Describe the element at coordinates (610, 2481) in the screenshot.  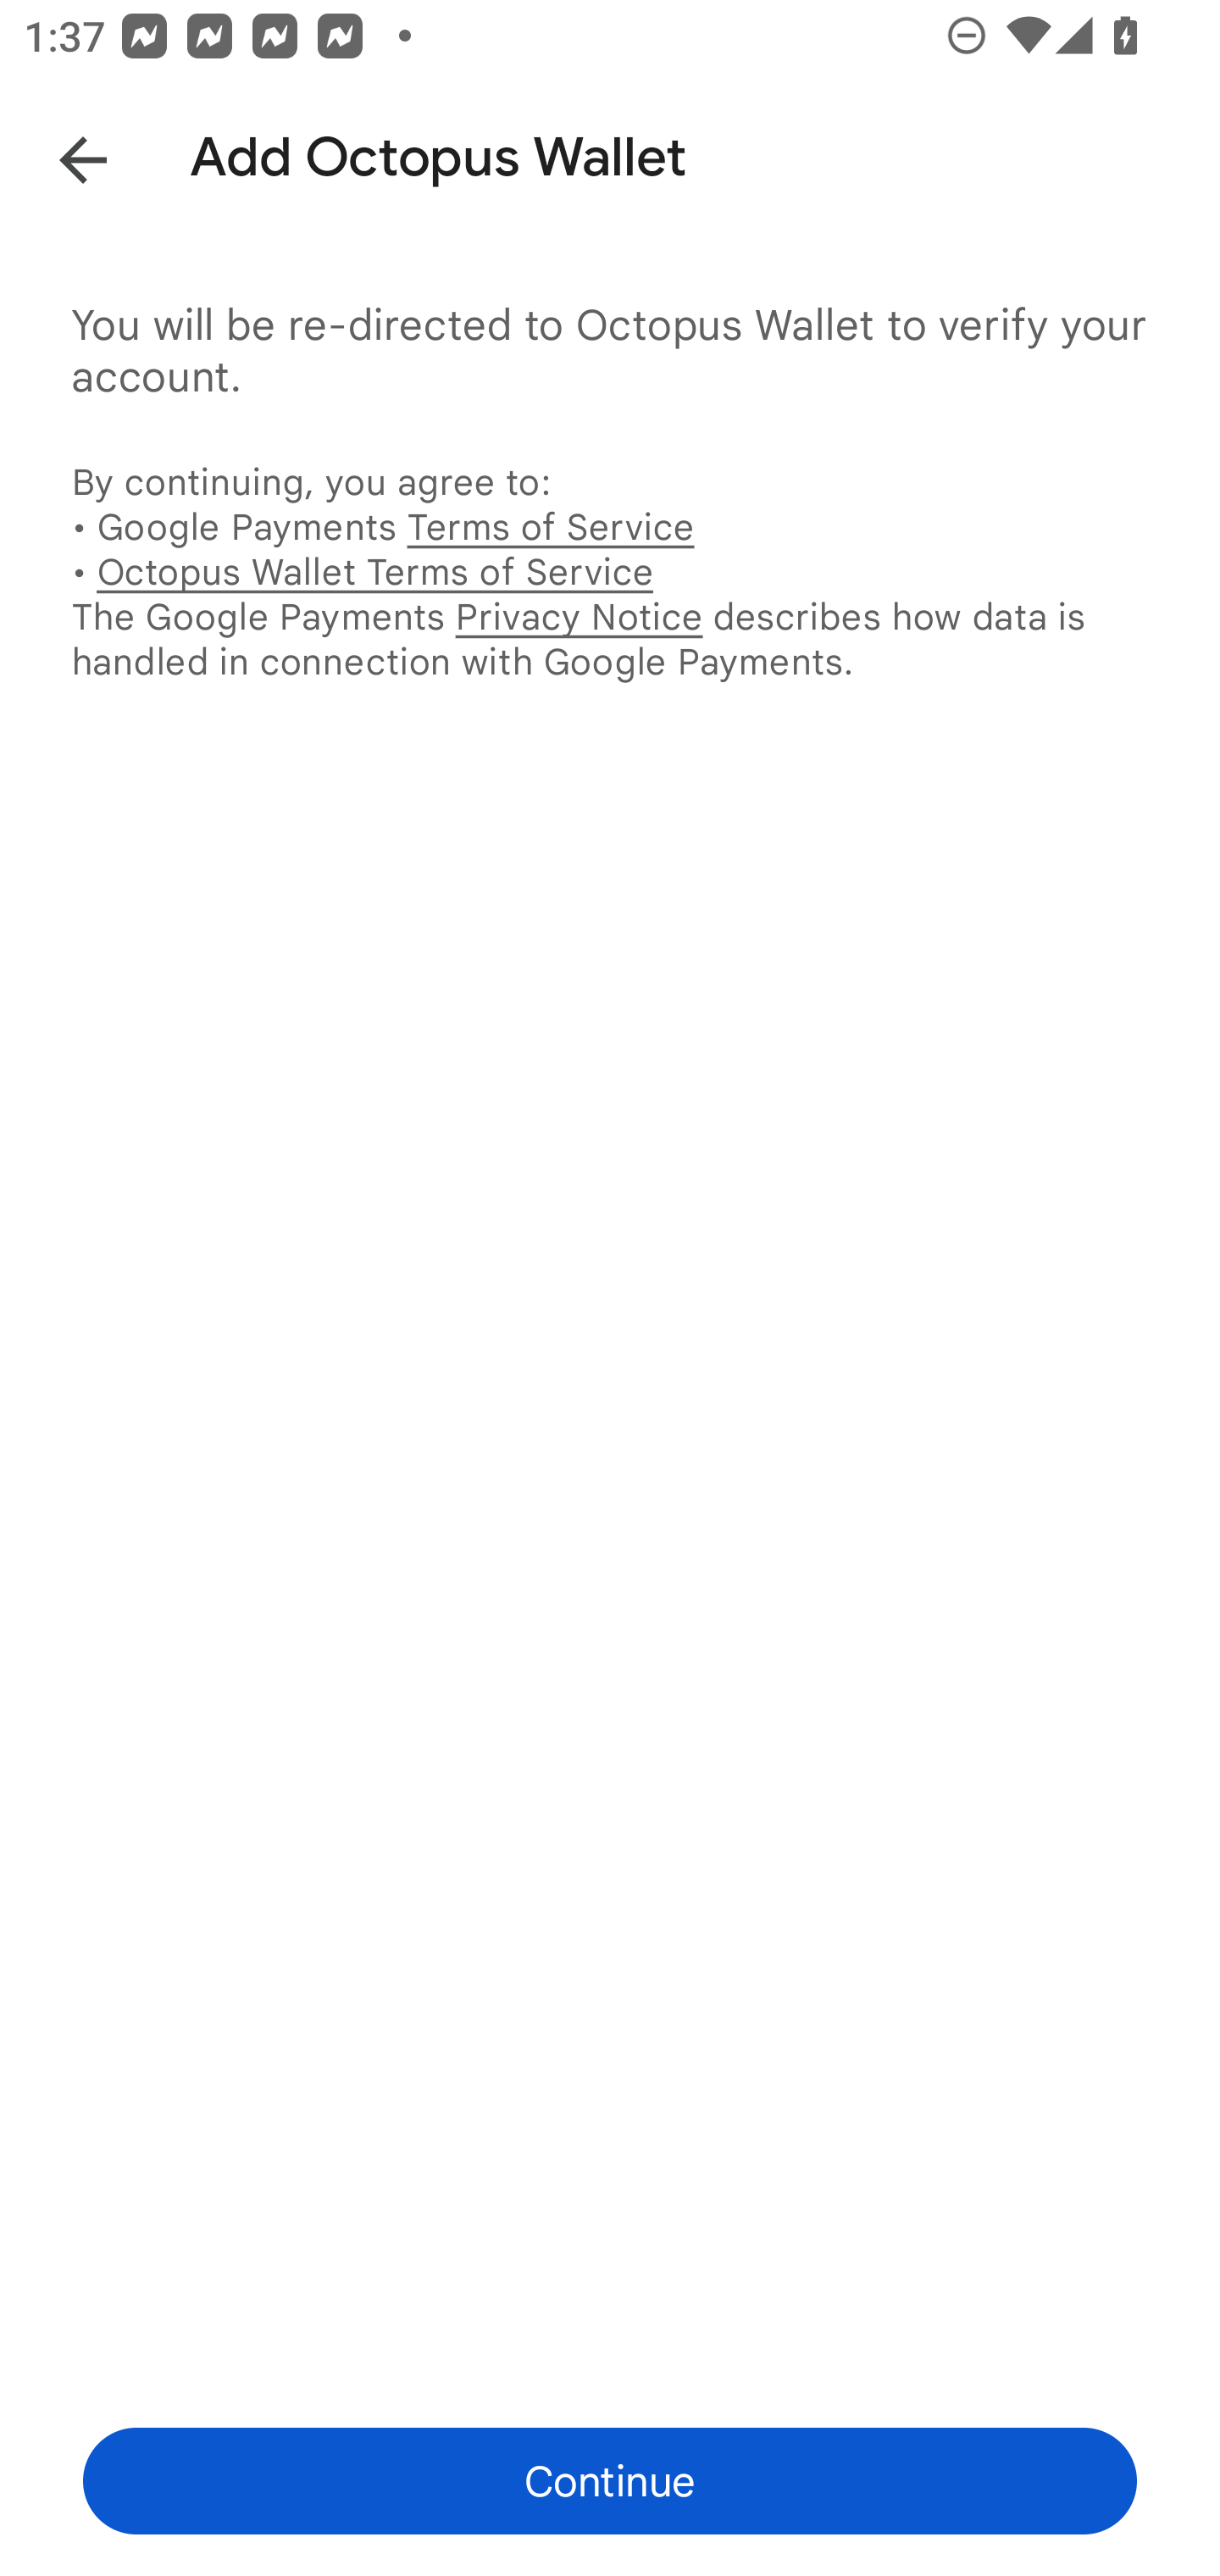
I see `Continue` at that location.